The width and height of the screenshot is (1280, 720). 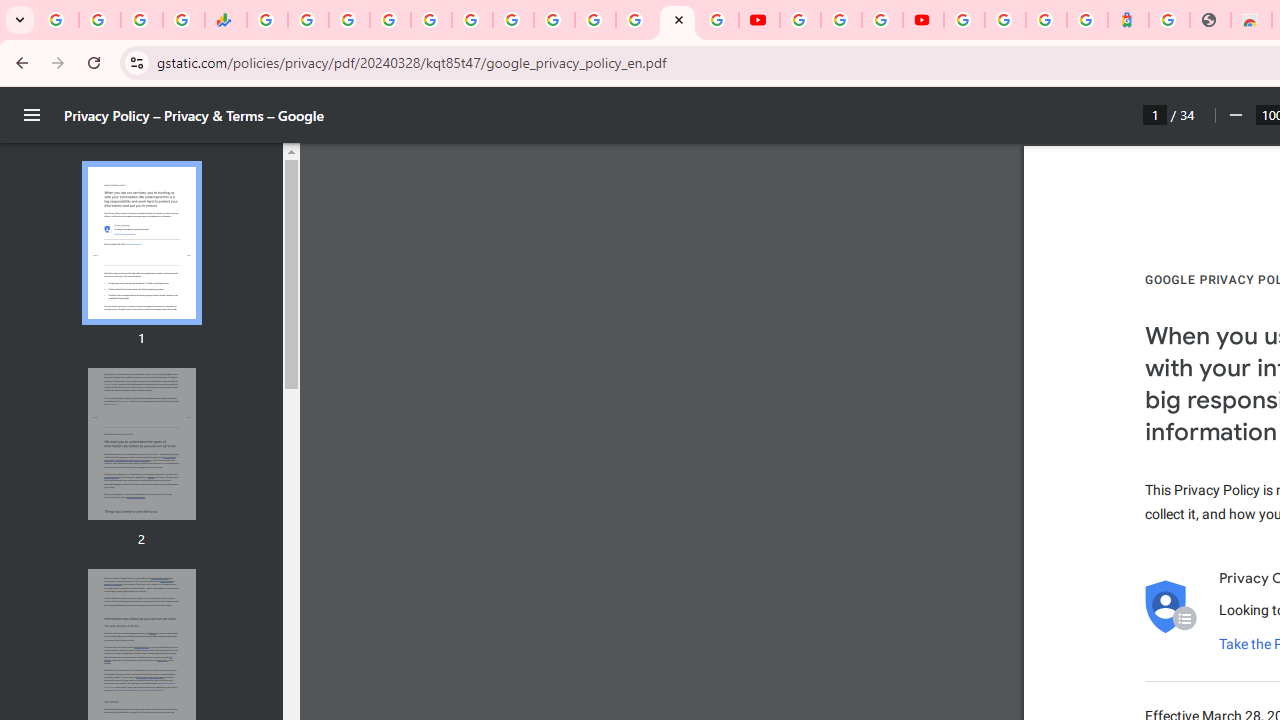 I want to click on AutomationID: thumbnail, so click(x=141, y=443).